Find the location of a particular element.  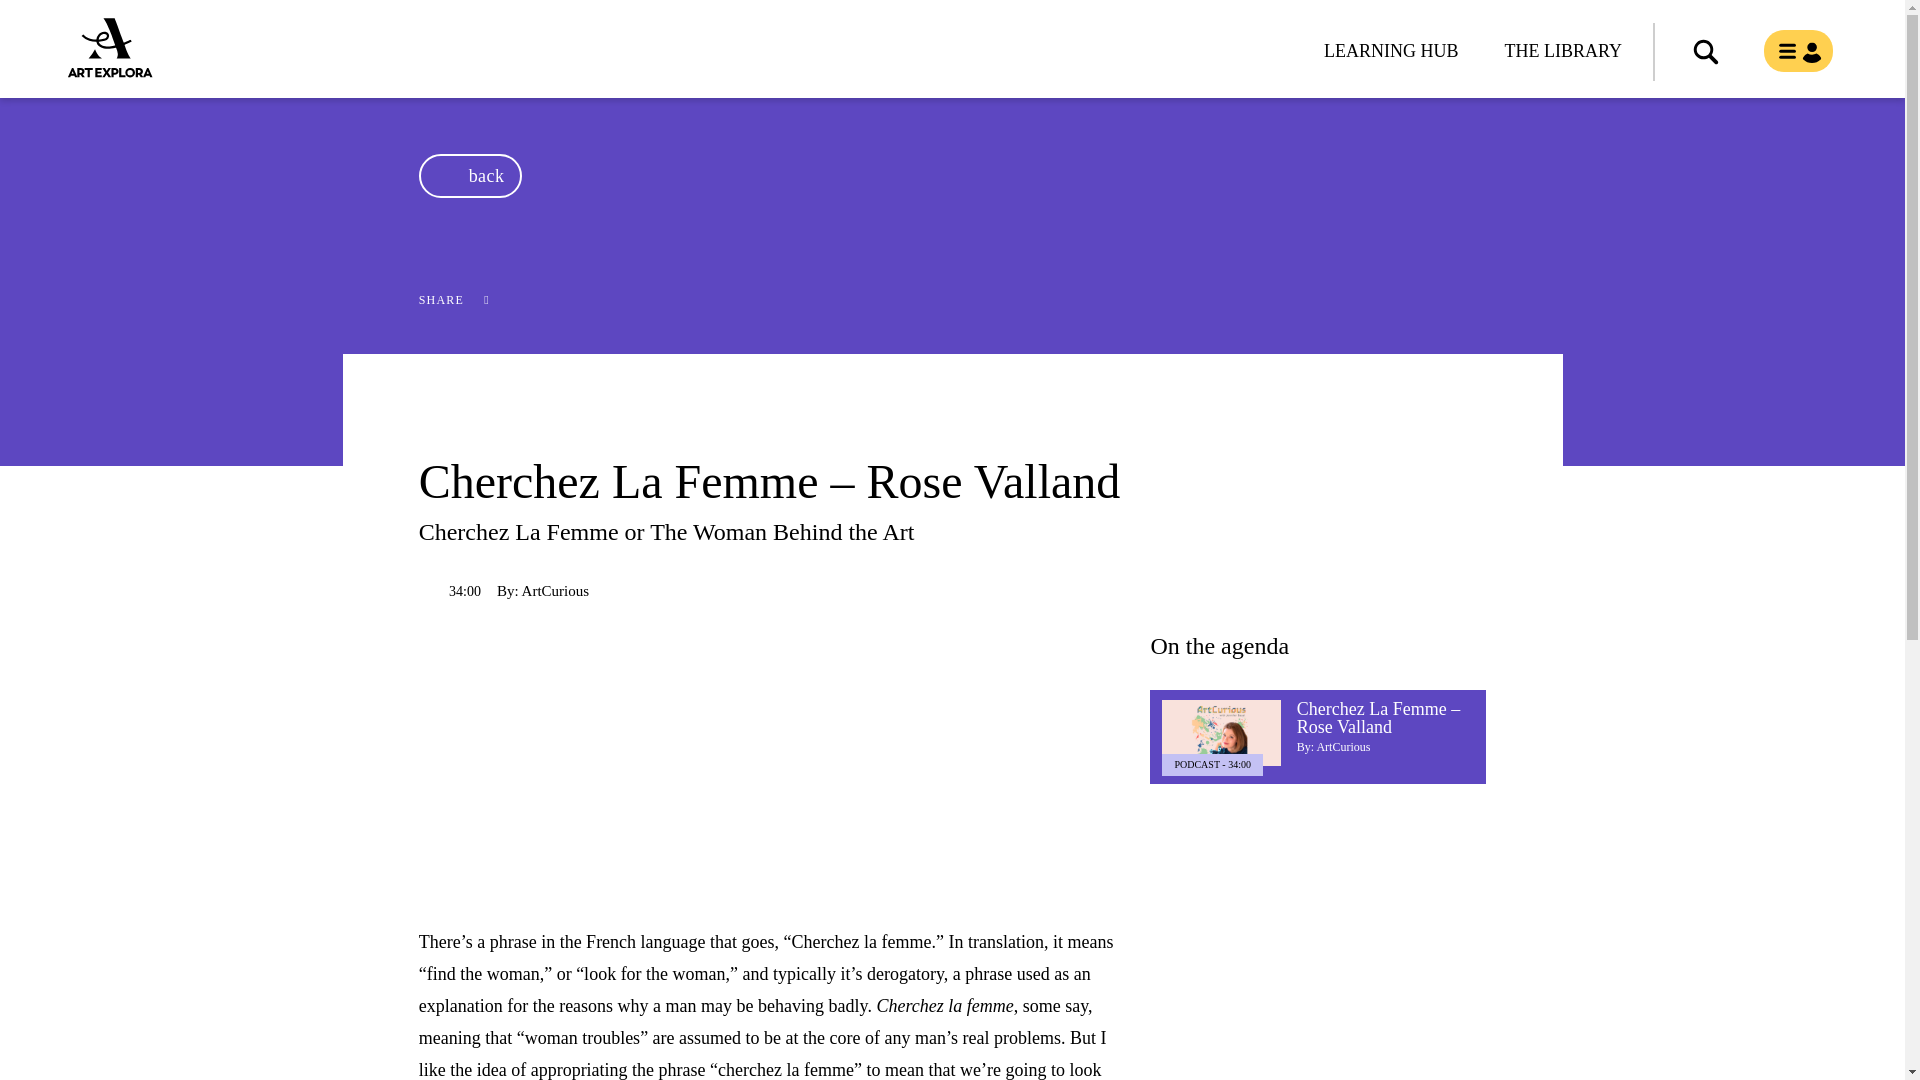

back is located at coordinates (470, 176).